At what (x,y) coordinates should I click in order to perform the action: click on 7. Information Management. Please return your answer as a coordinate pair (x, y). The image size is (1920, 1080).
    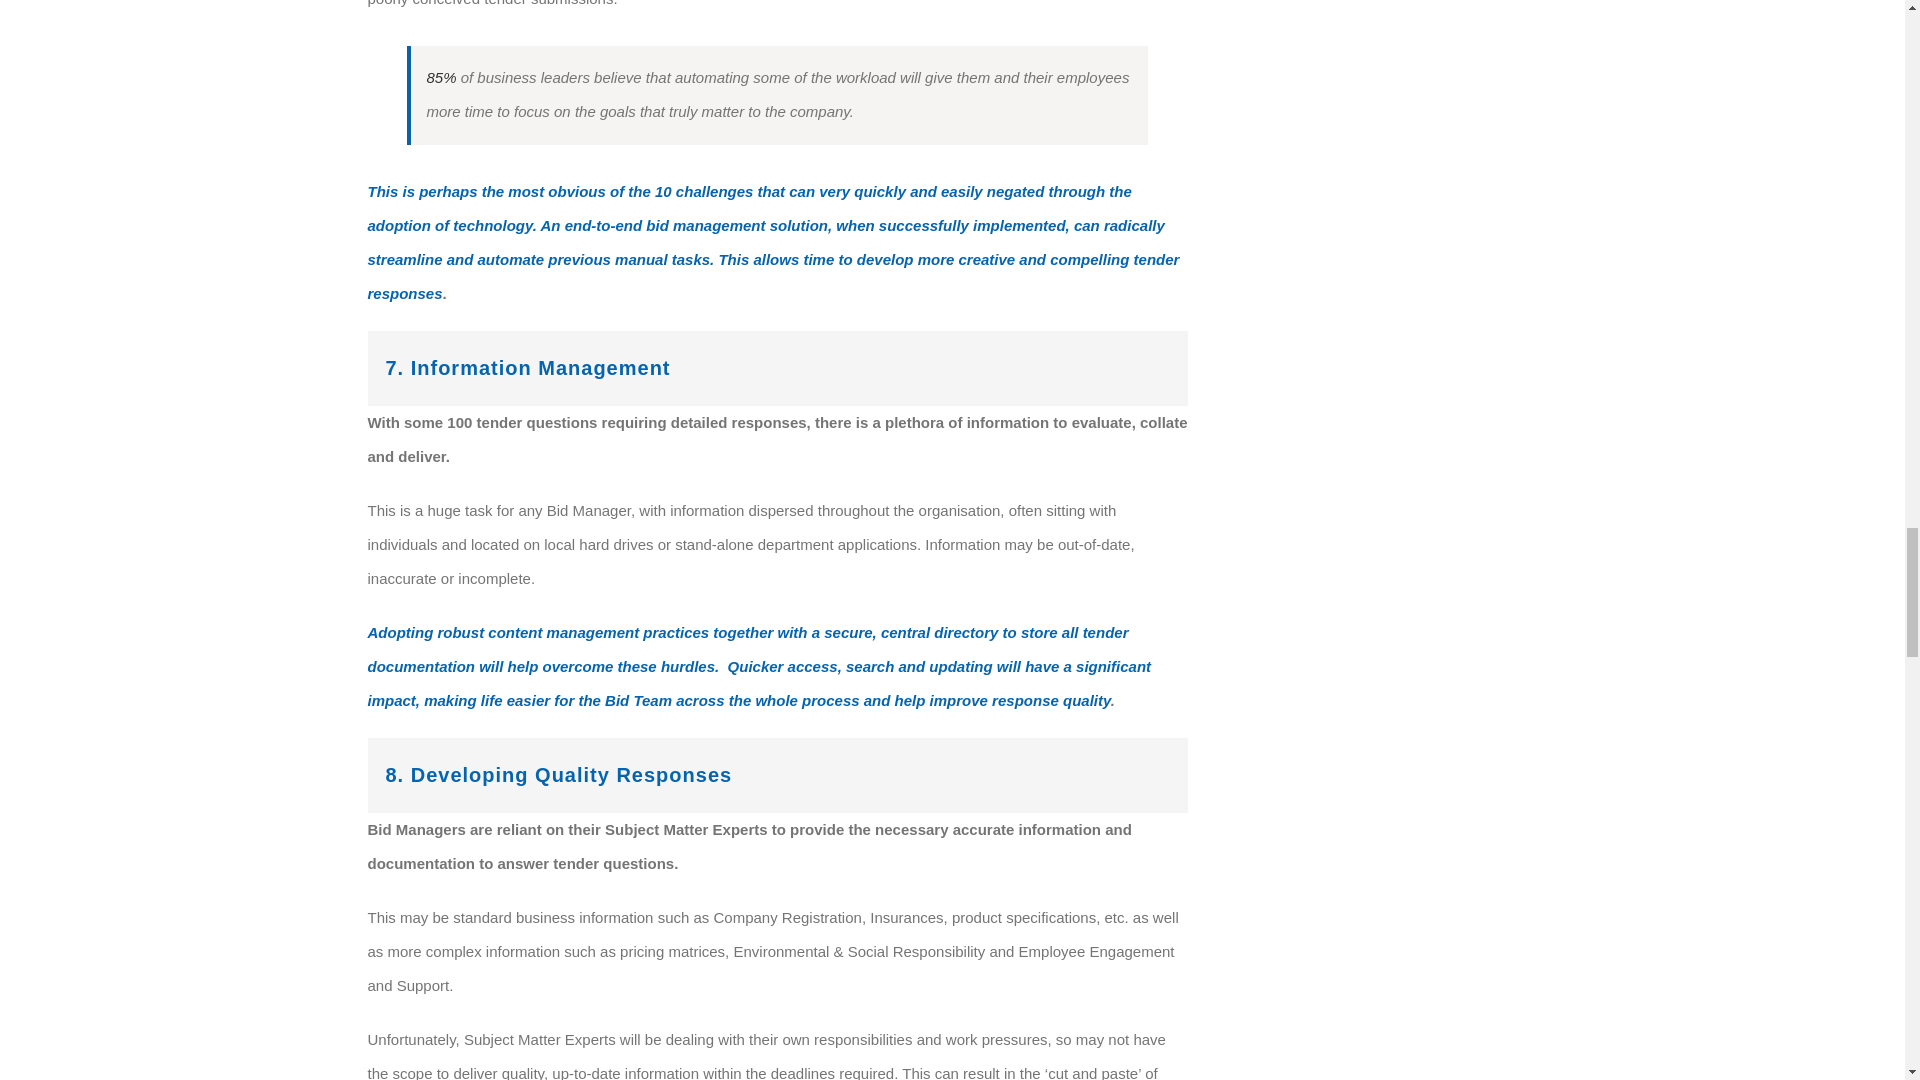
    Looking at the image, I should click on (778, 368).